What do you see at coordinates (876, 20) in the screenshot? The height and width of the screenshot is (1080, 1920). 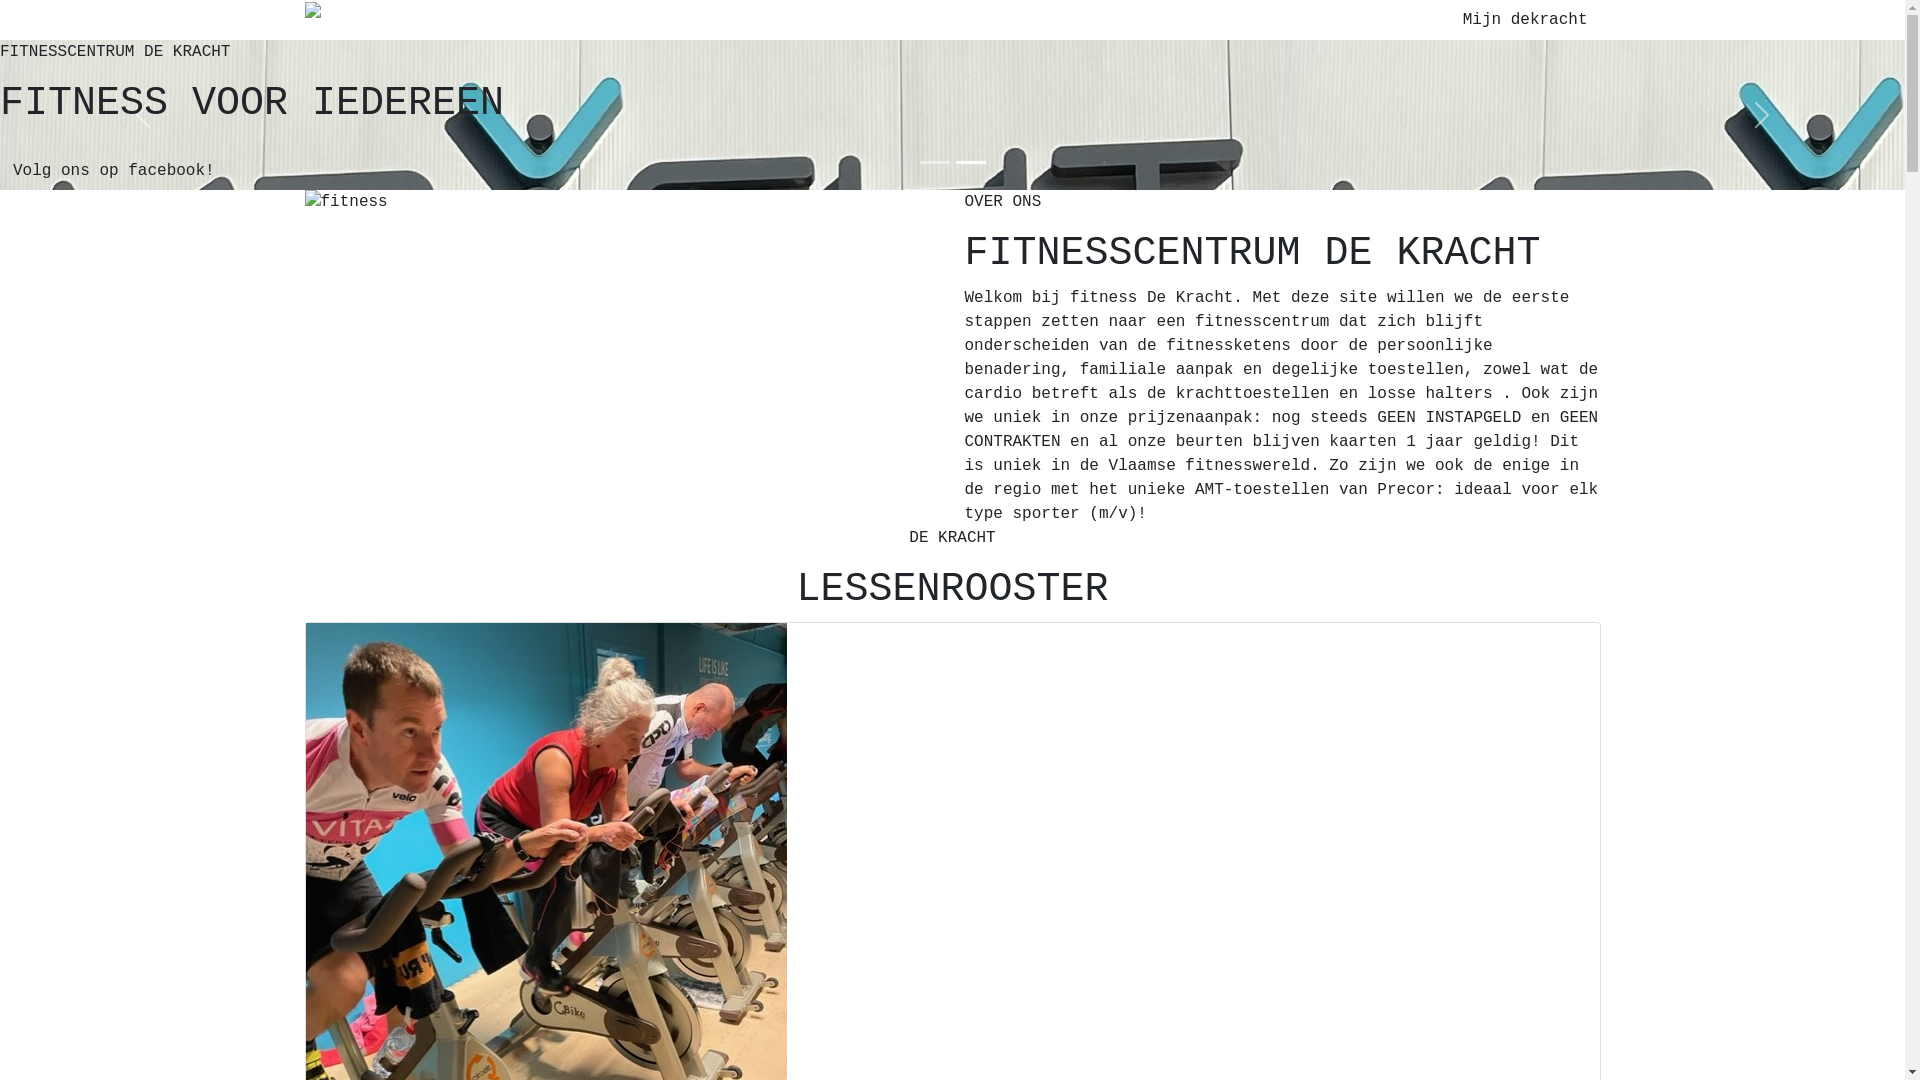 I see `Openingsuren` at bounding box center [876, 20].